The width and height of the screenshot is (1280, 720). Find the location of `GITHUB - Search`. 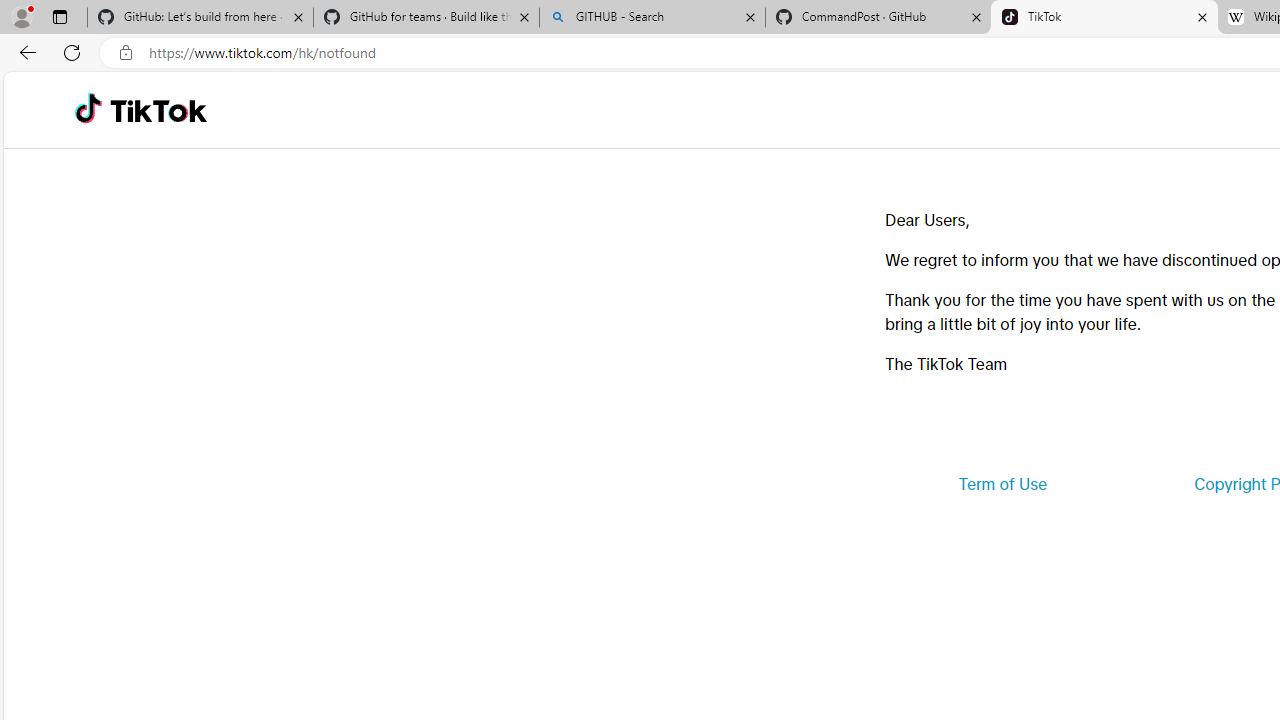

GITHUB - Search is located at coordinates (652, 18).